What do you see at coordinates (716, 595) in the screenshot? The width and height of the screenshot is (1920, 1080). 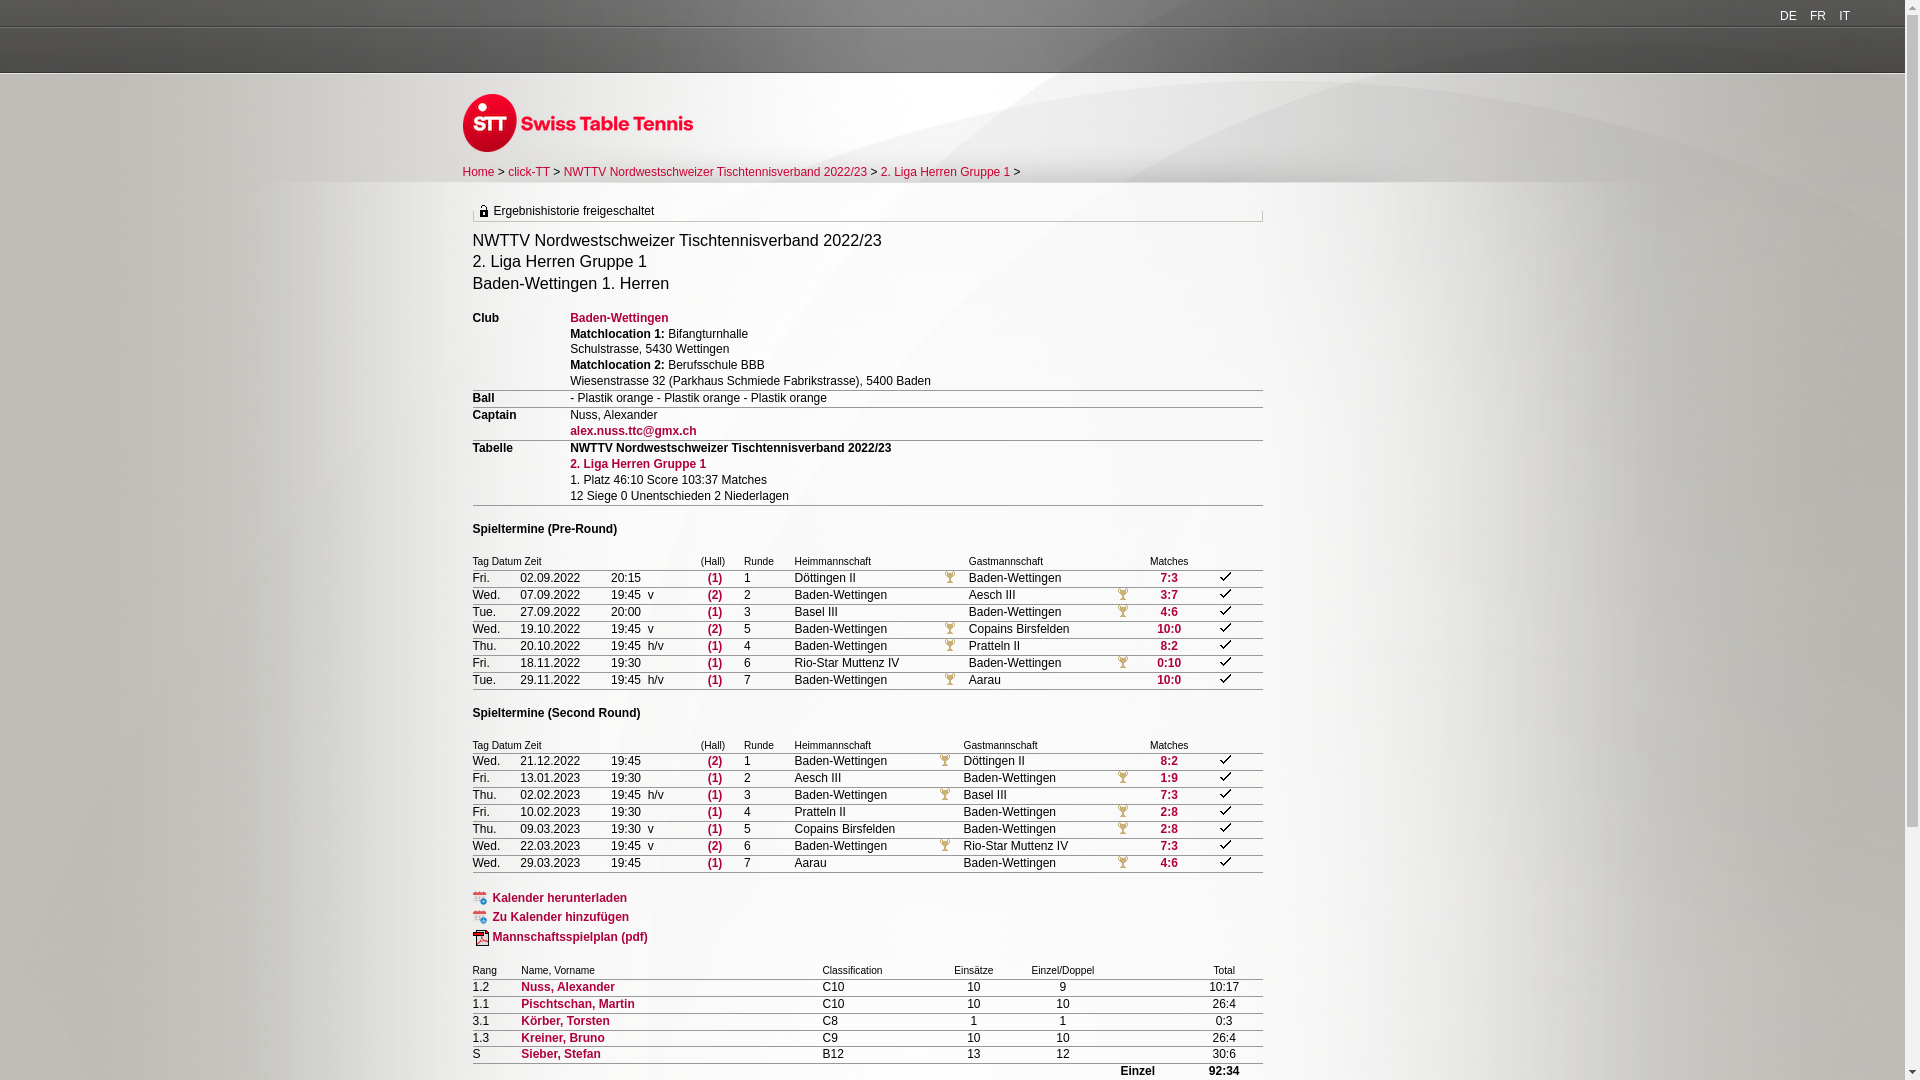 I see `(2)` at bounding box center [716, 595].